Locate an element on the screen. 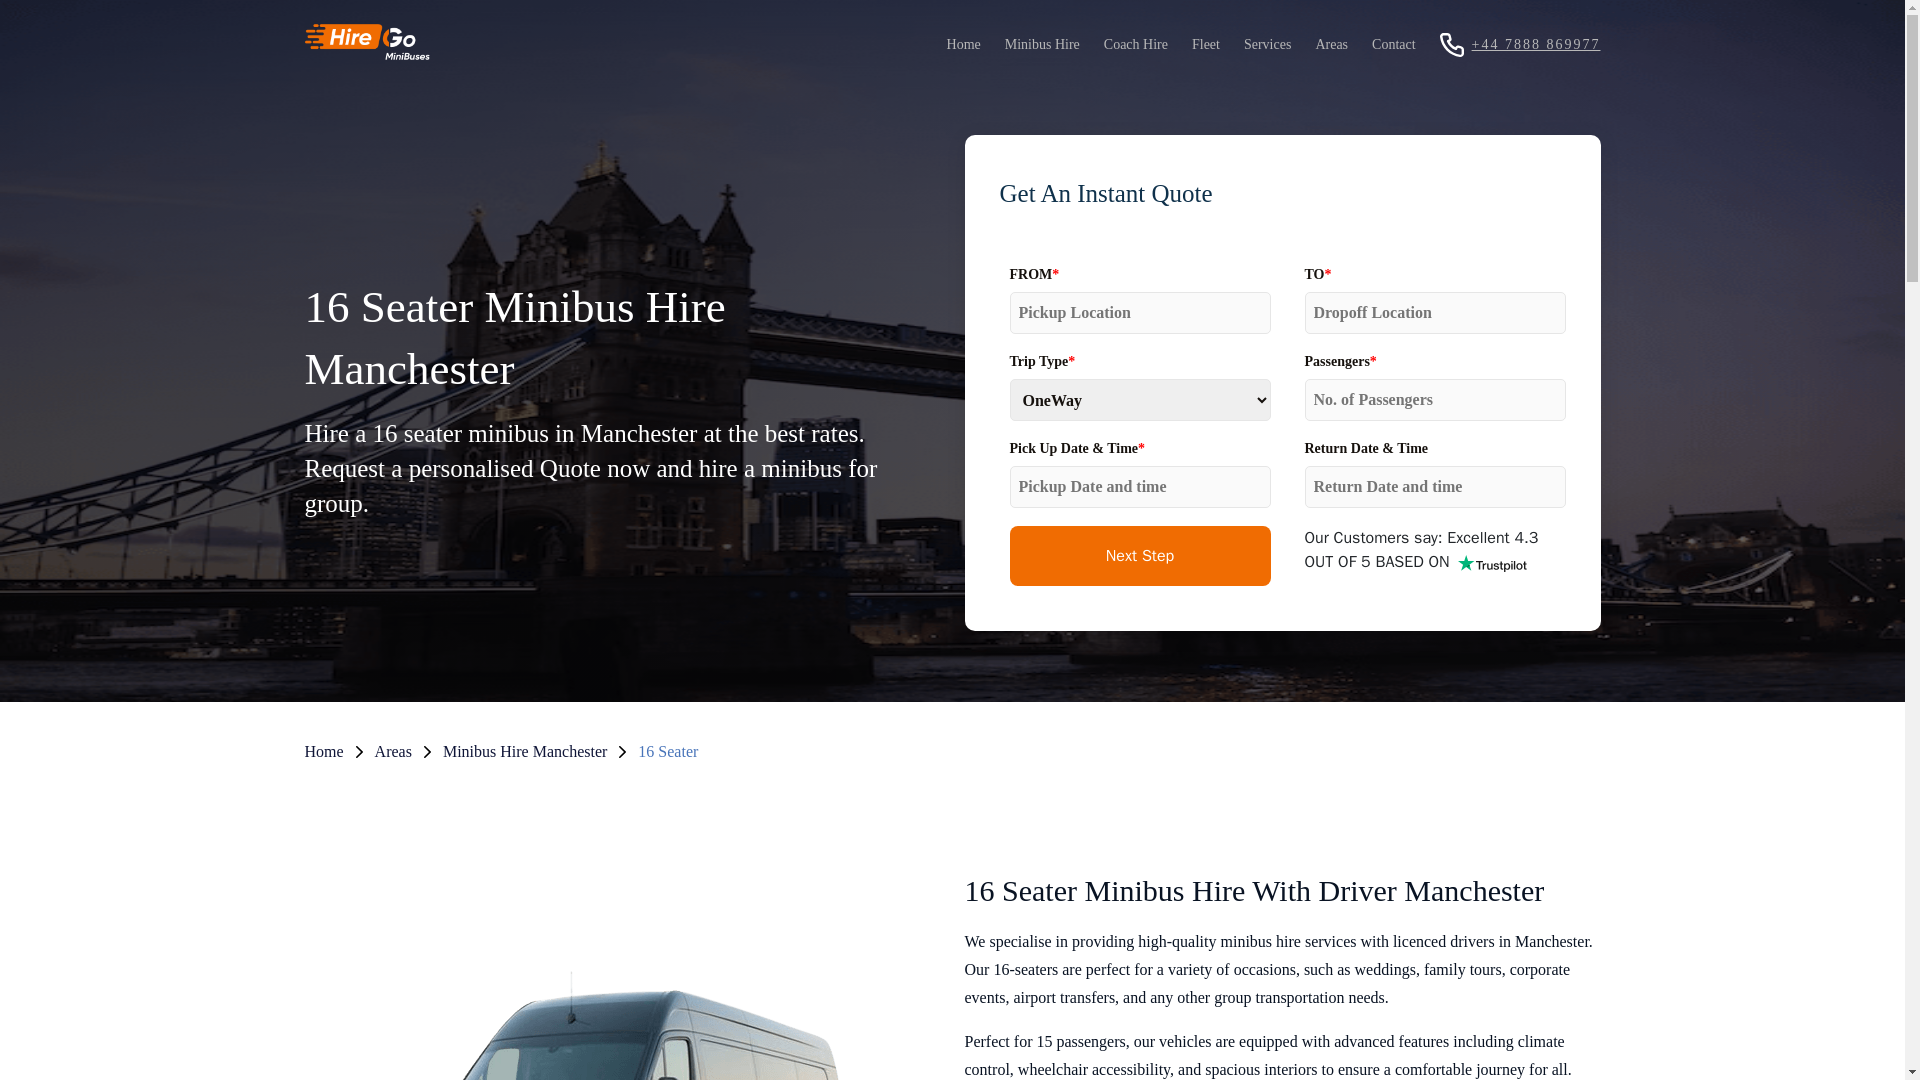 This screenshot has height=1080, width=1920. Minibus Hire Manchester is located at coordinates (524, 751).